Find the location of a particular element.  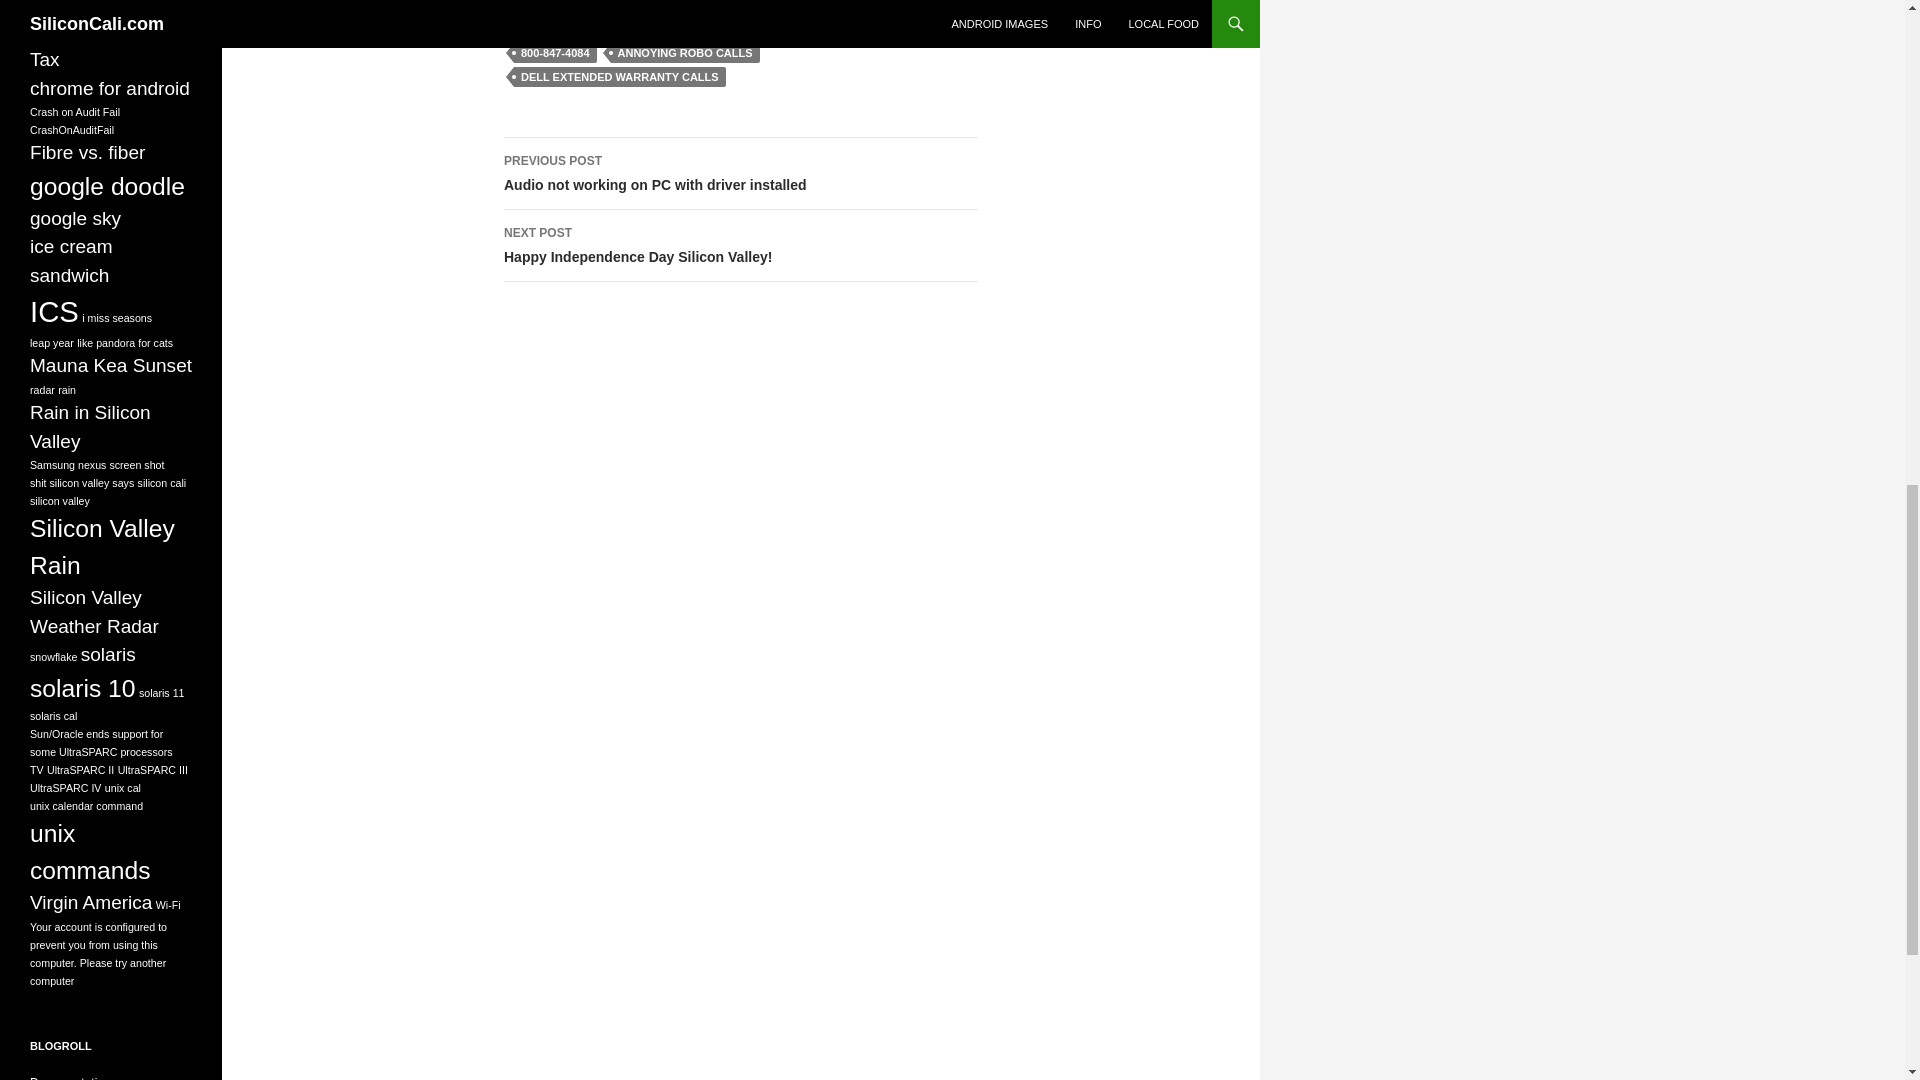

DELL EXTENDED WARRANTY CALLS is located at coordinates (740, 245).